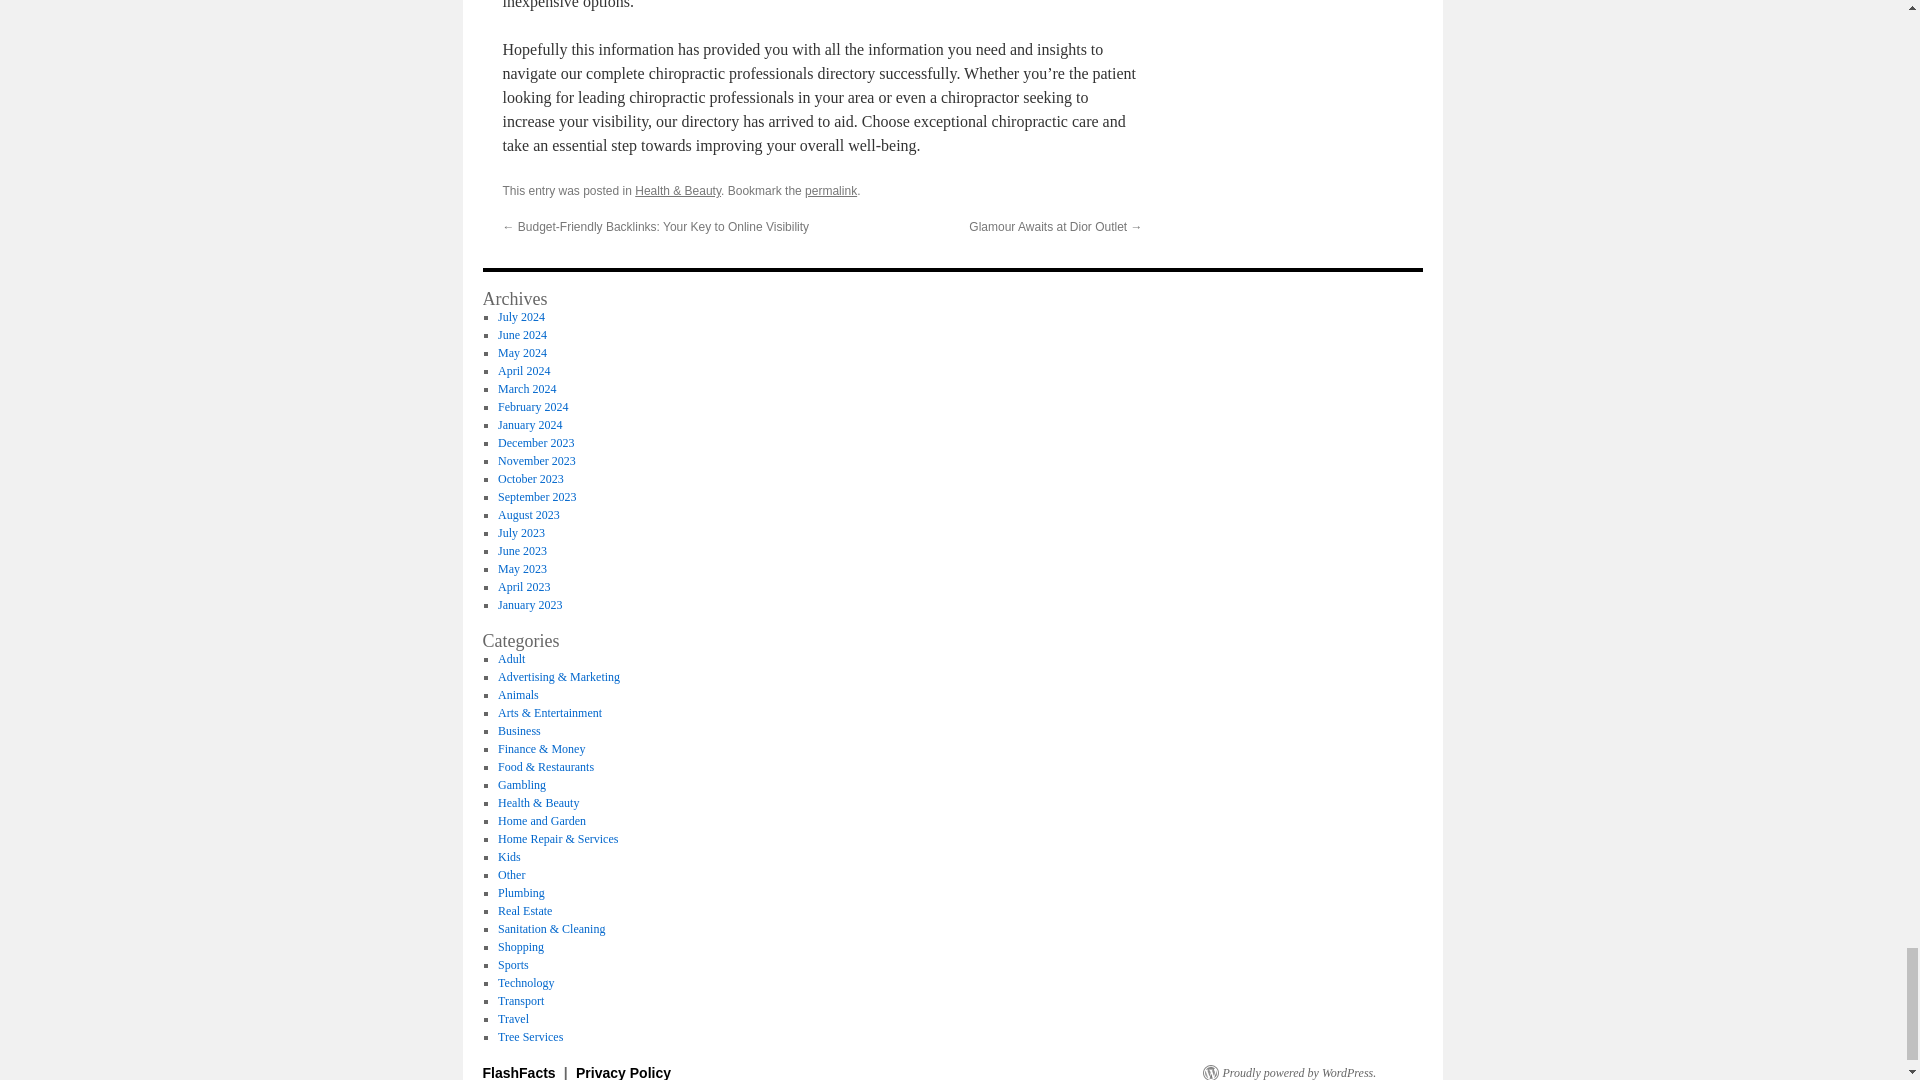  What do you see at coordinates (523, 370) in the screenshot?
I see `April 2024` at bounding box center [523, 370].